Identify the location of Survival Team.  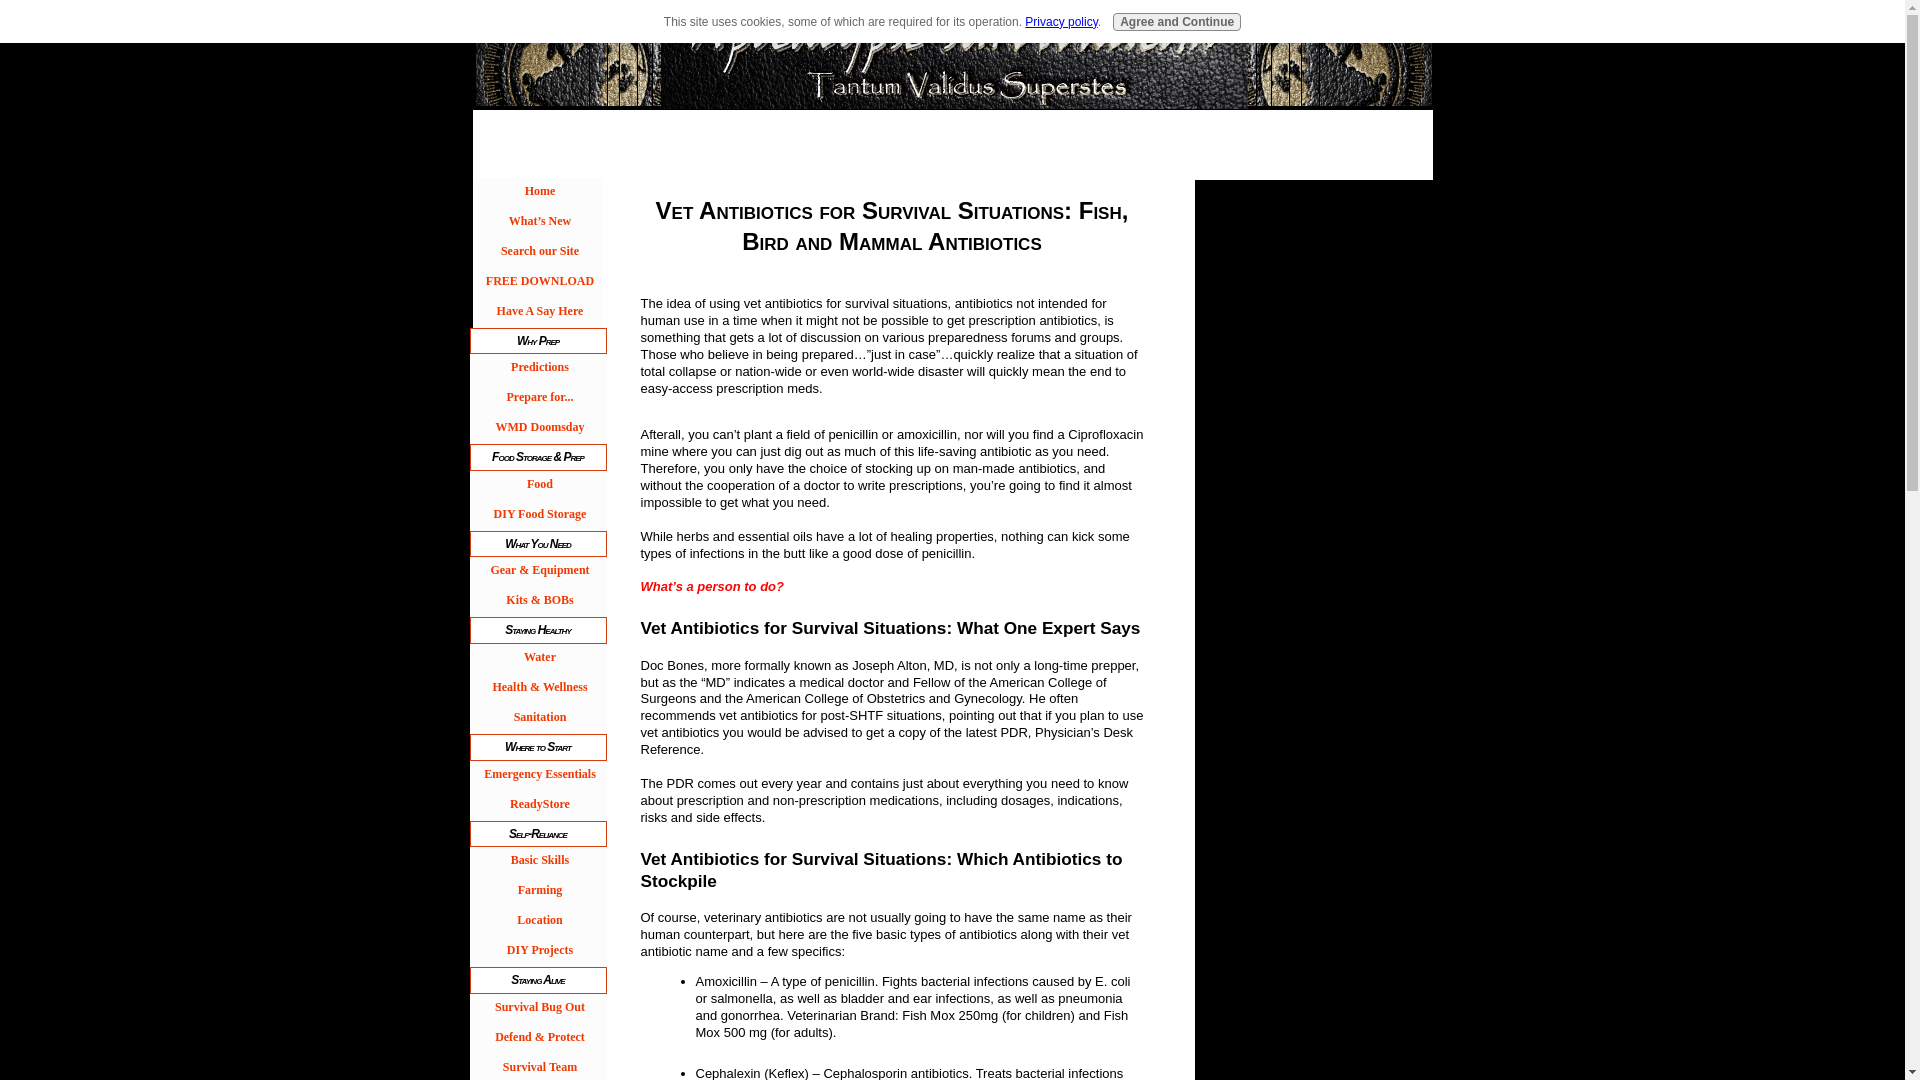
(538, 1067).